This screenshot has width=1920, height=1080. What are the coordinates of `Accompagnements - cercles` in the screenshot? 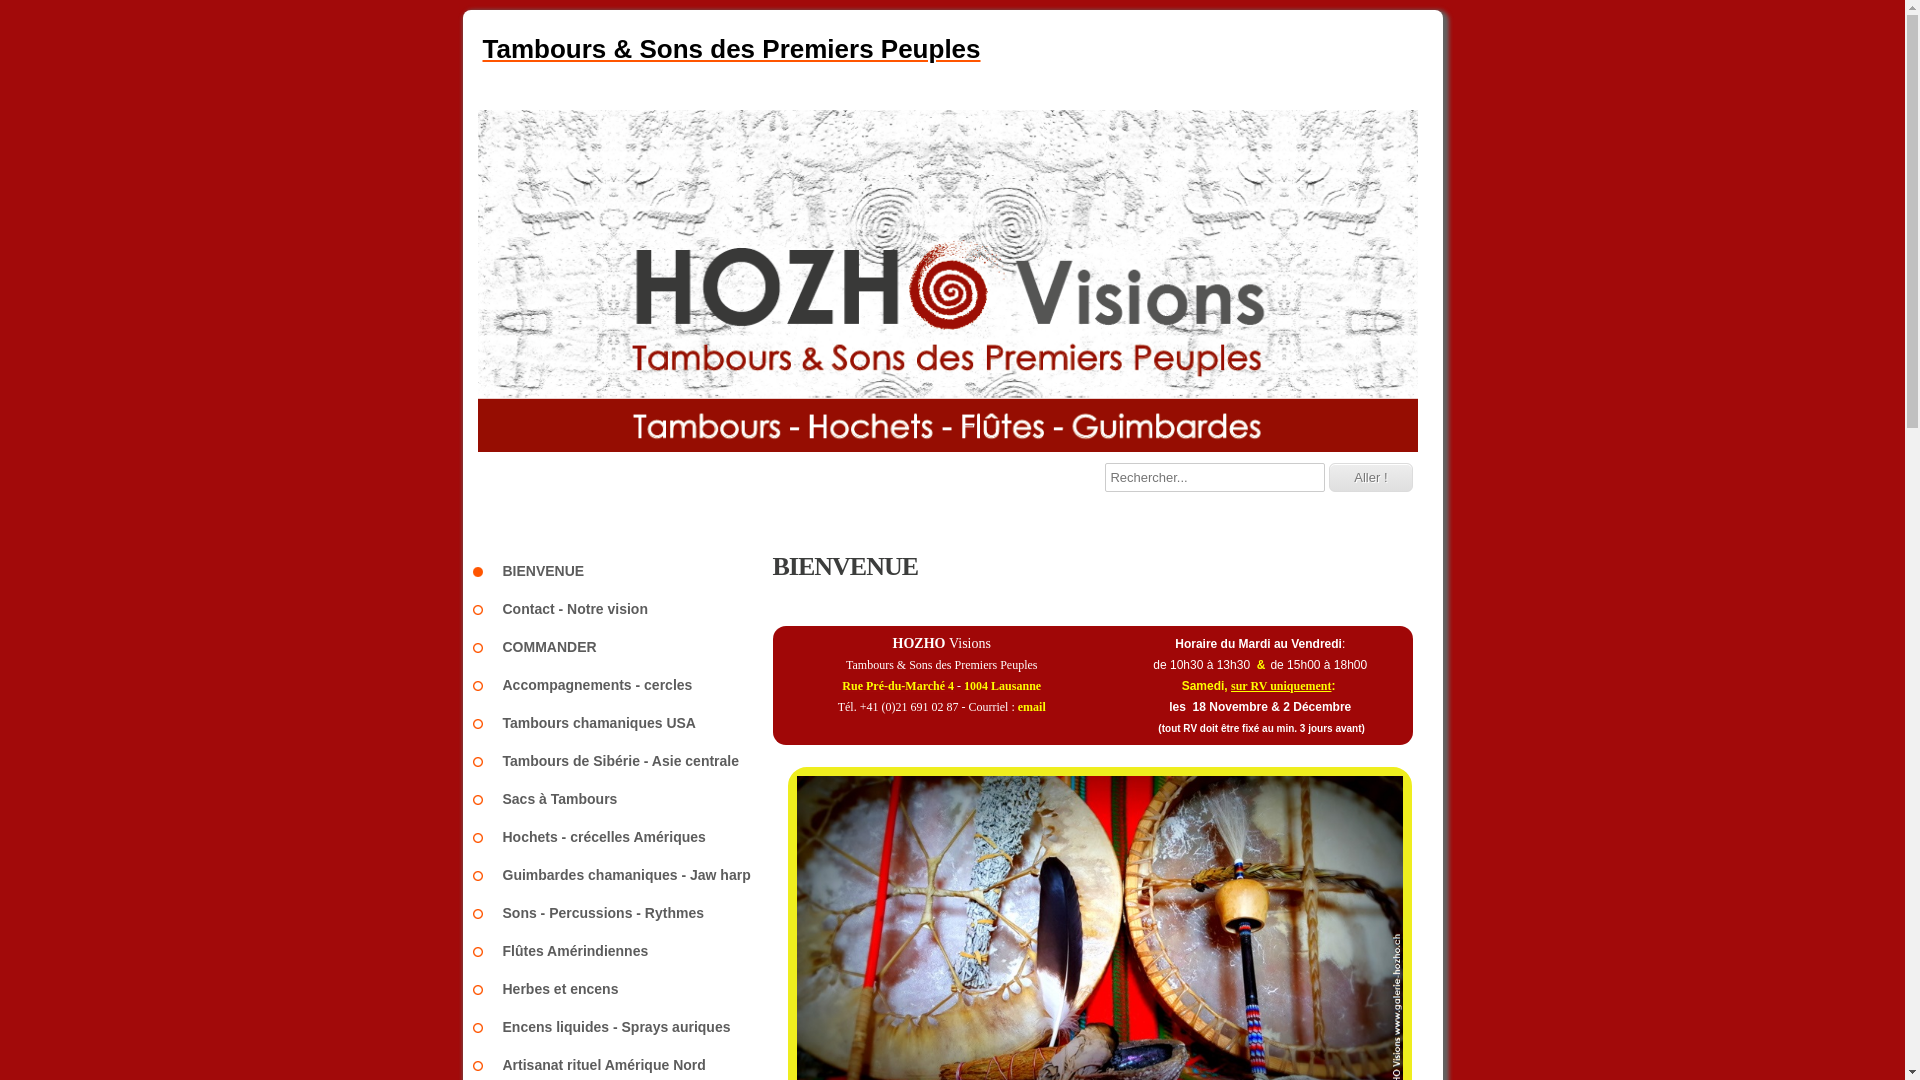 It's located at (622, 685).